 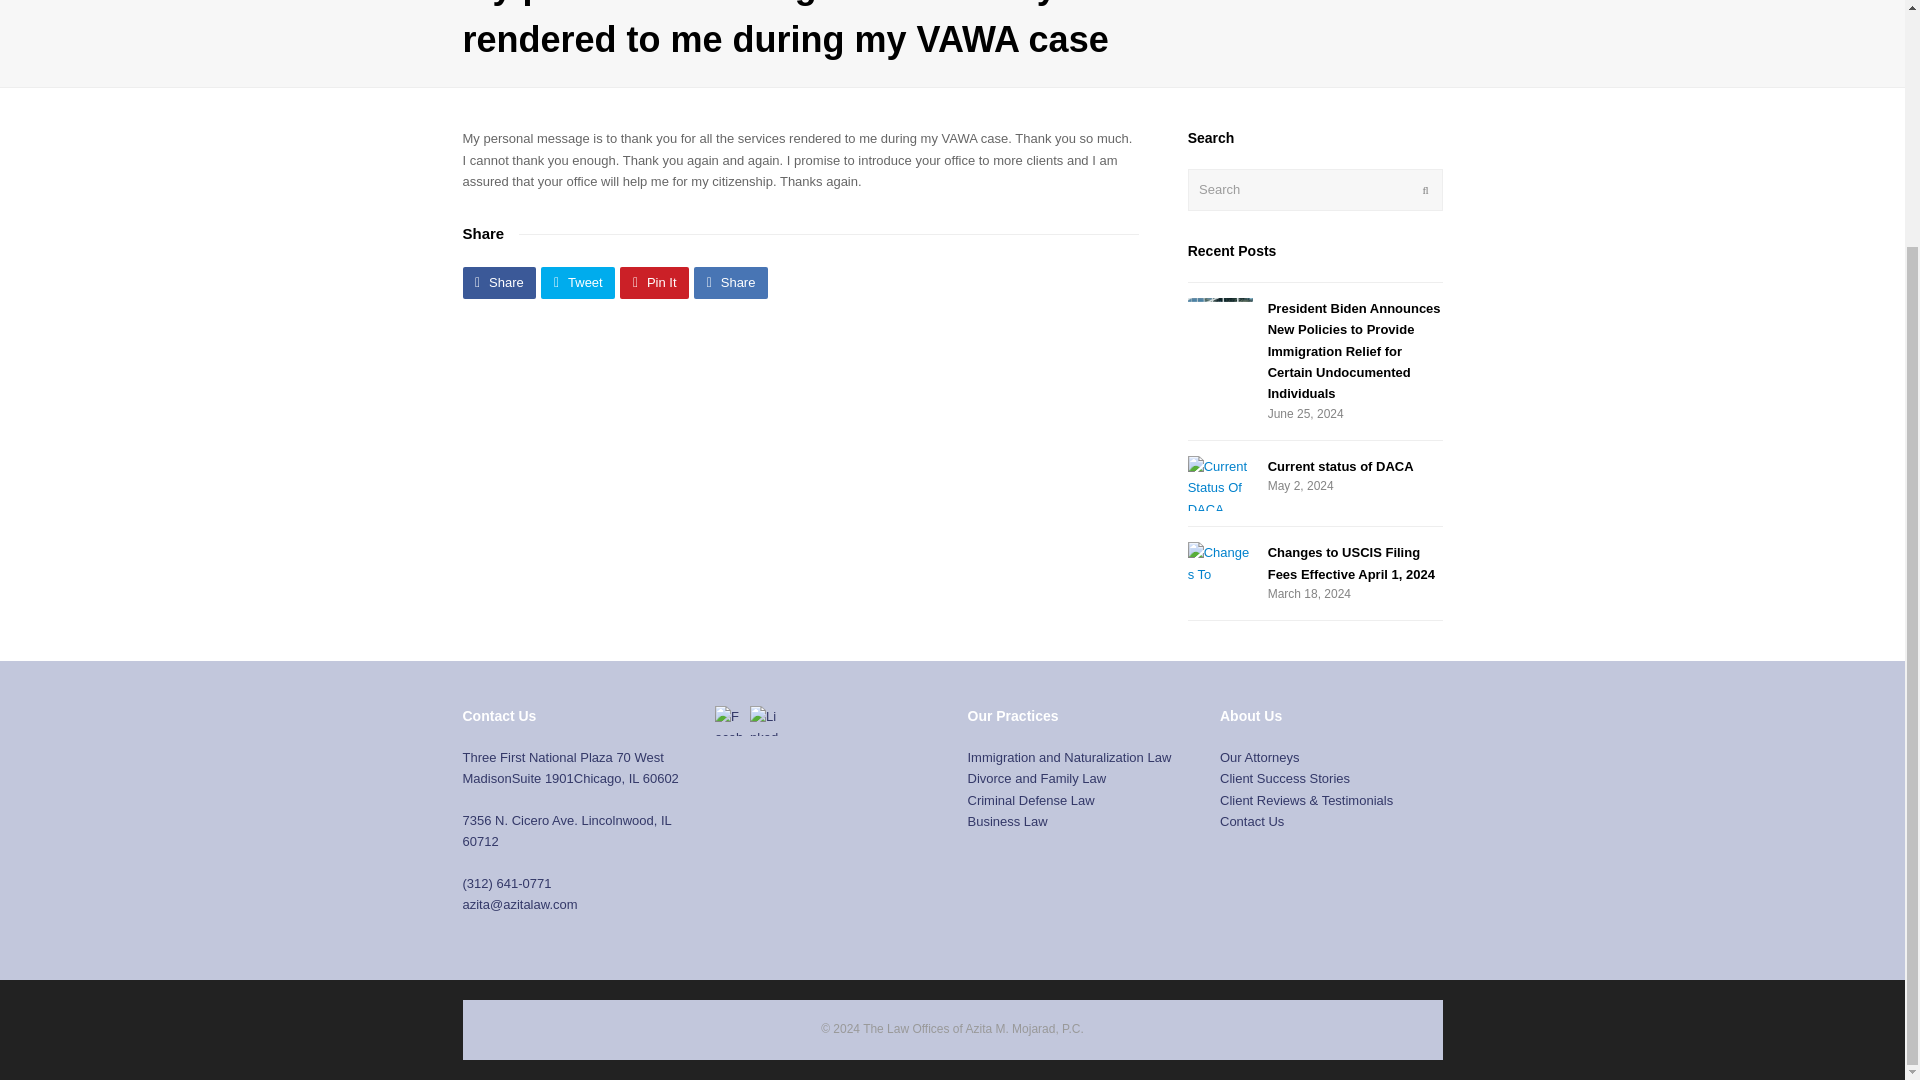 What do you see at coordinates (729, 720) in the screenshot?
I see `Facebook` at bounding box center [729, 720].